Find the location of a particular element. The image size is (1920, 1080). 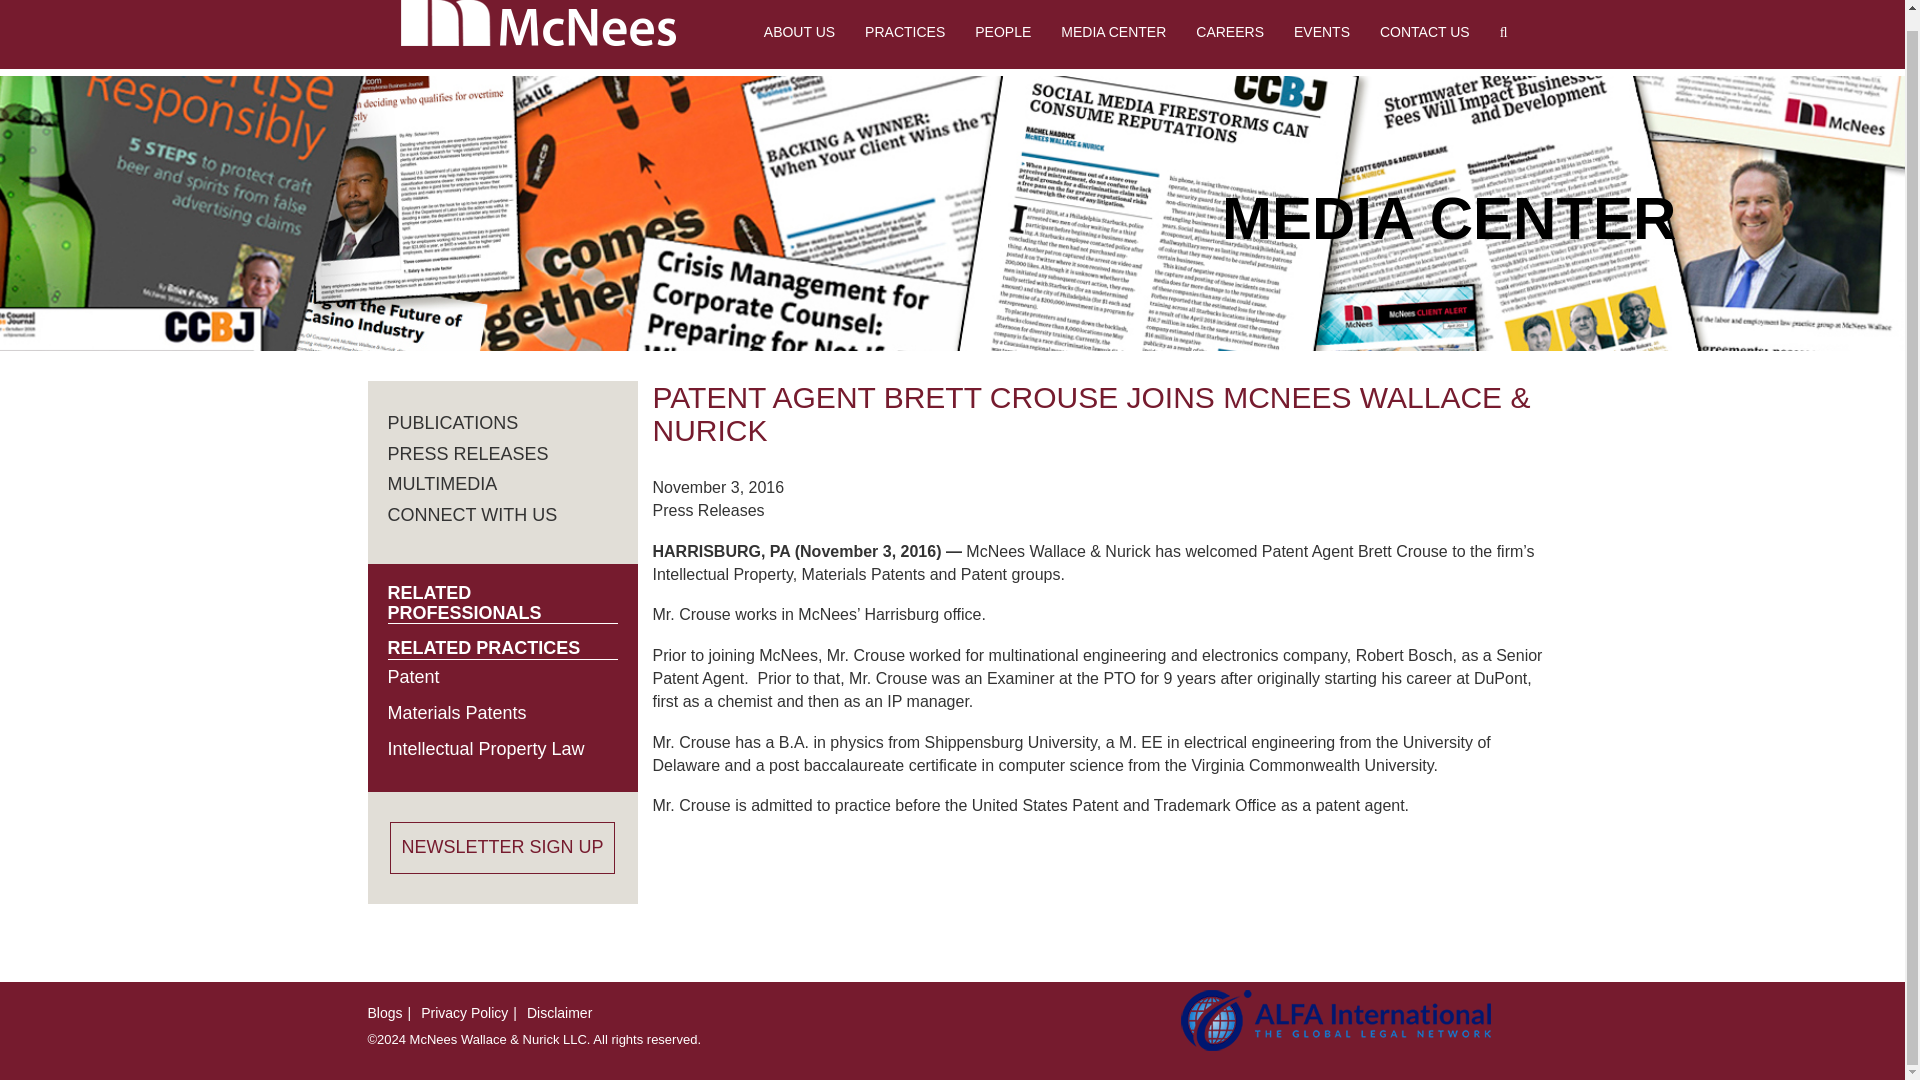

PRESS RELEASES is located at coordinates (468, 454).